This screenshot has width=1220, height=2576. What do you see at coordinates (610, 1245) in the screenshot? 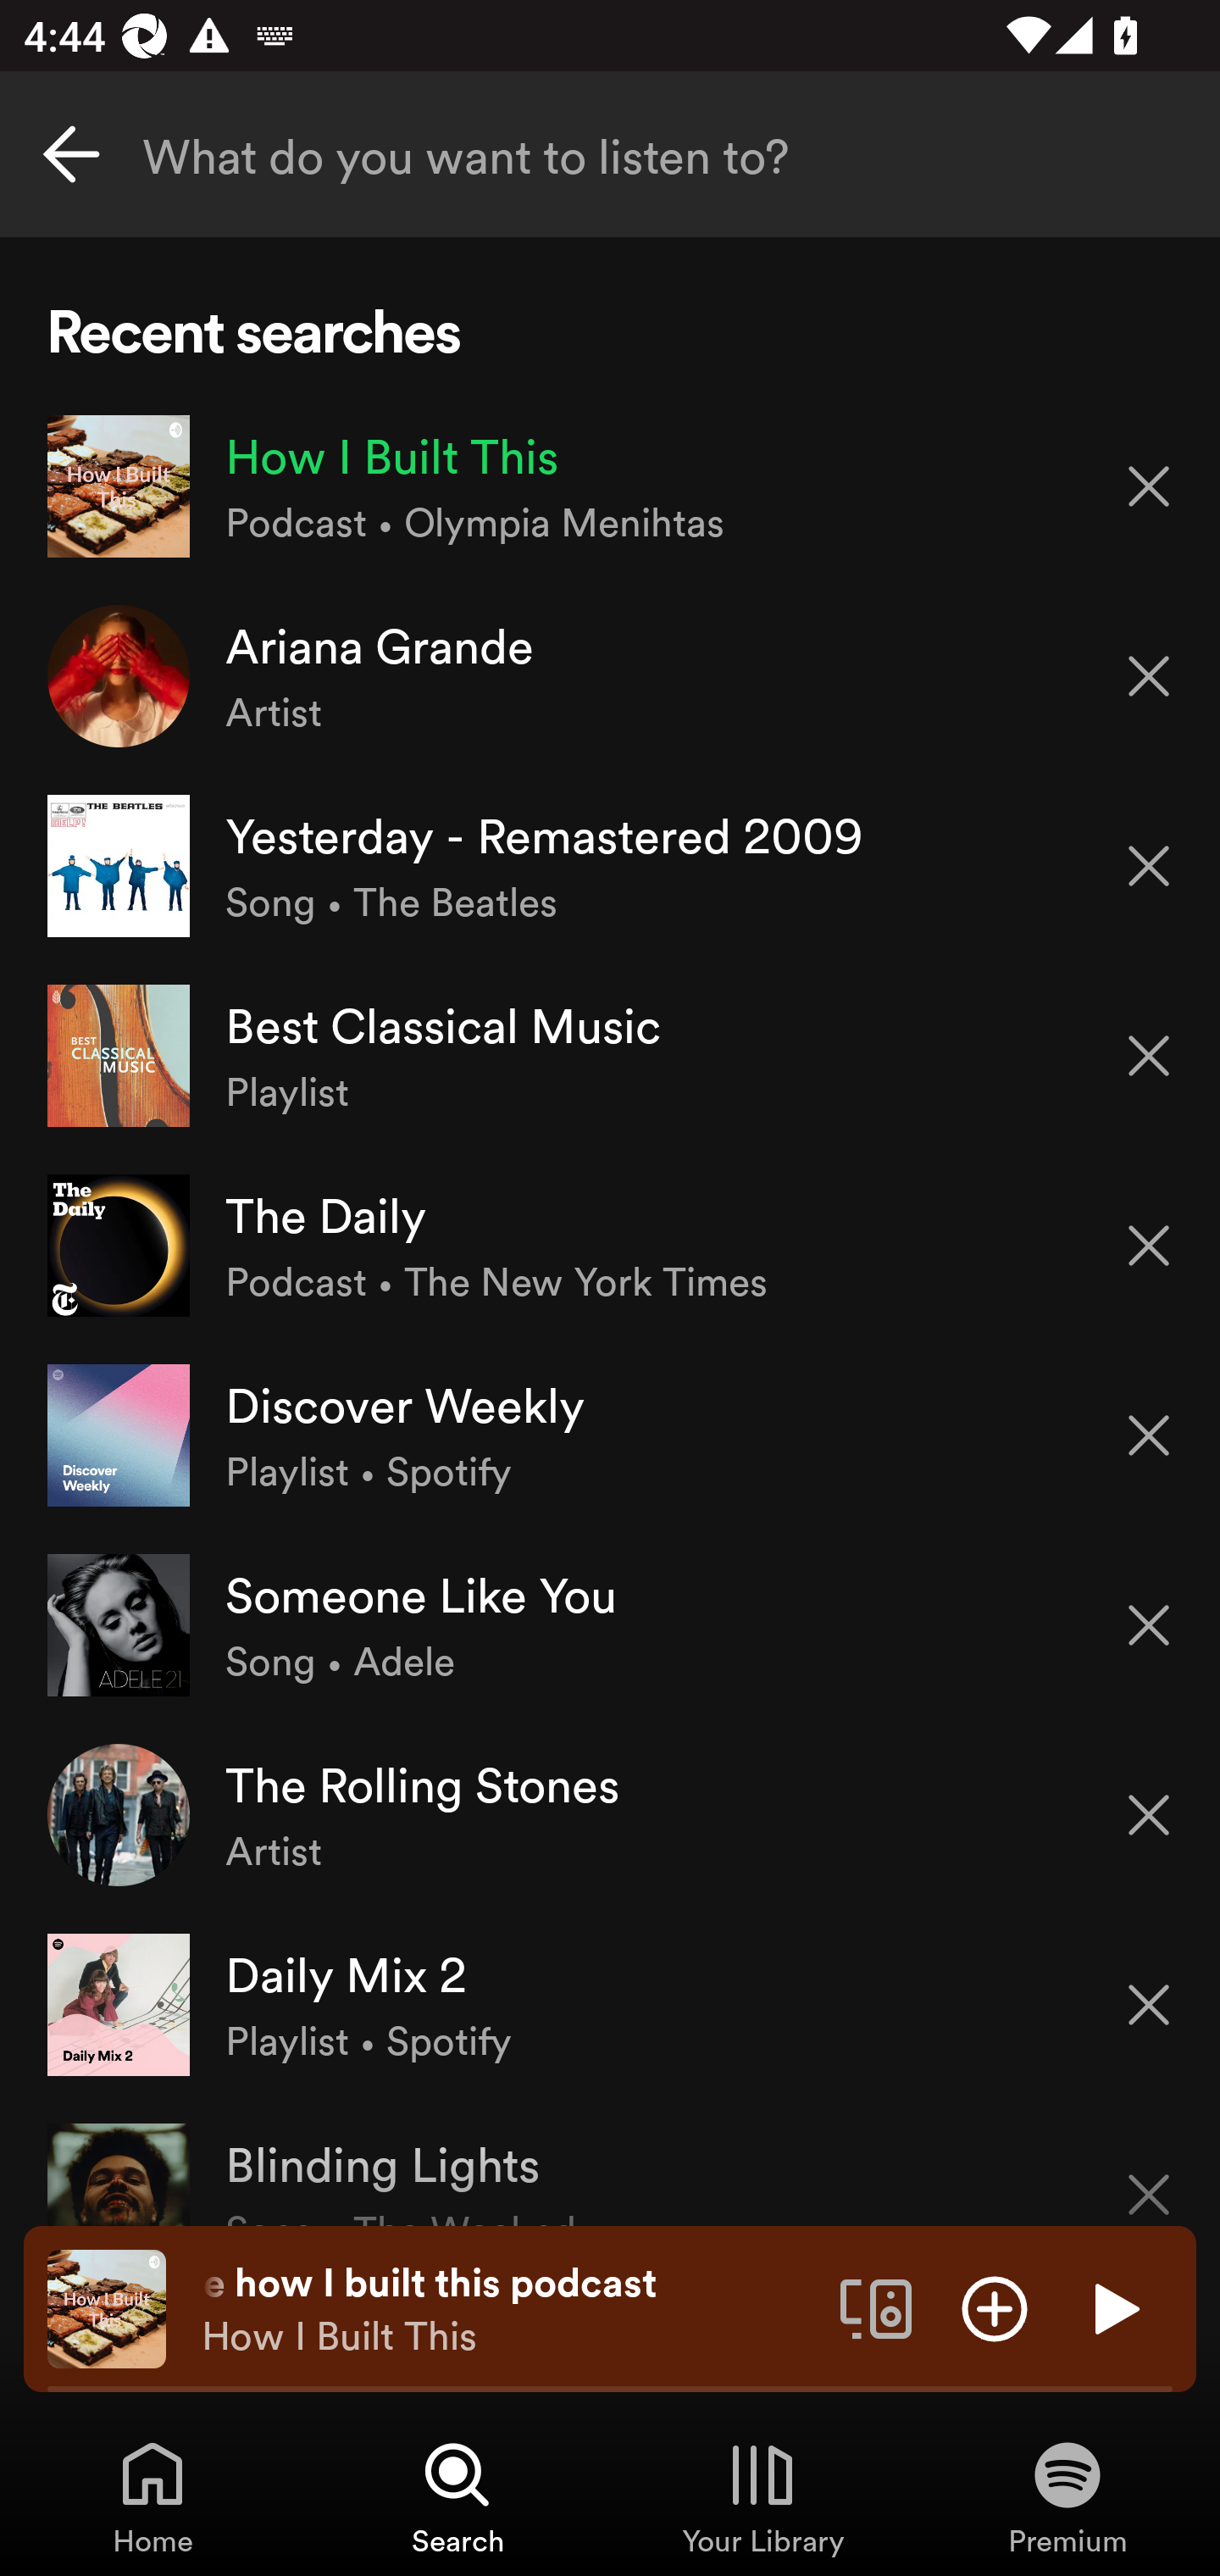
I see `The Daily Podcast • The New York Times Remove` at bounding box center [610, 1245].